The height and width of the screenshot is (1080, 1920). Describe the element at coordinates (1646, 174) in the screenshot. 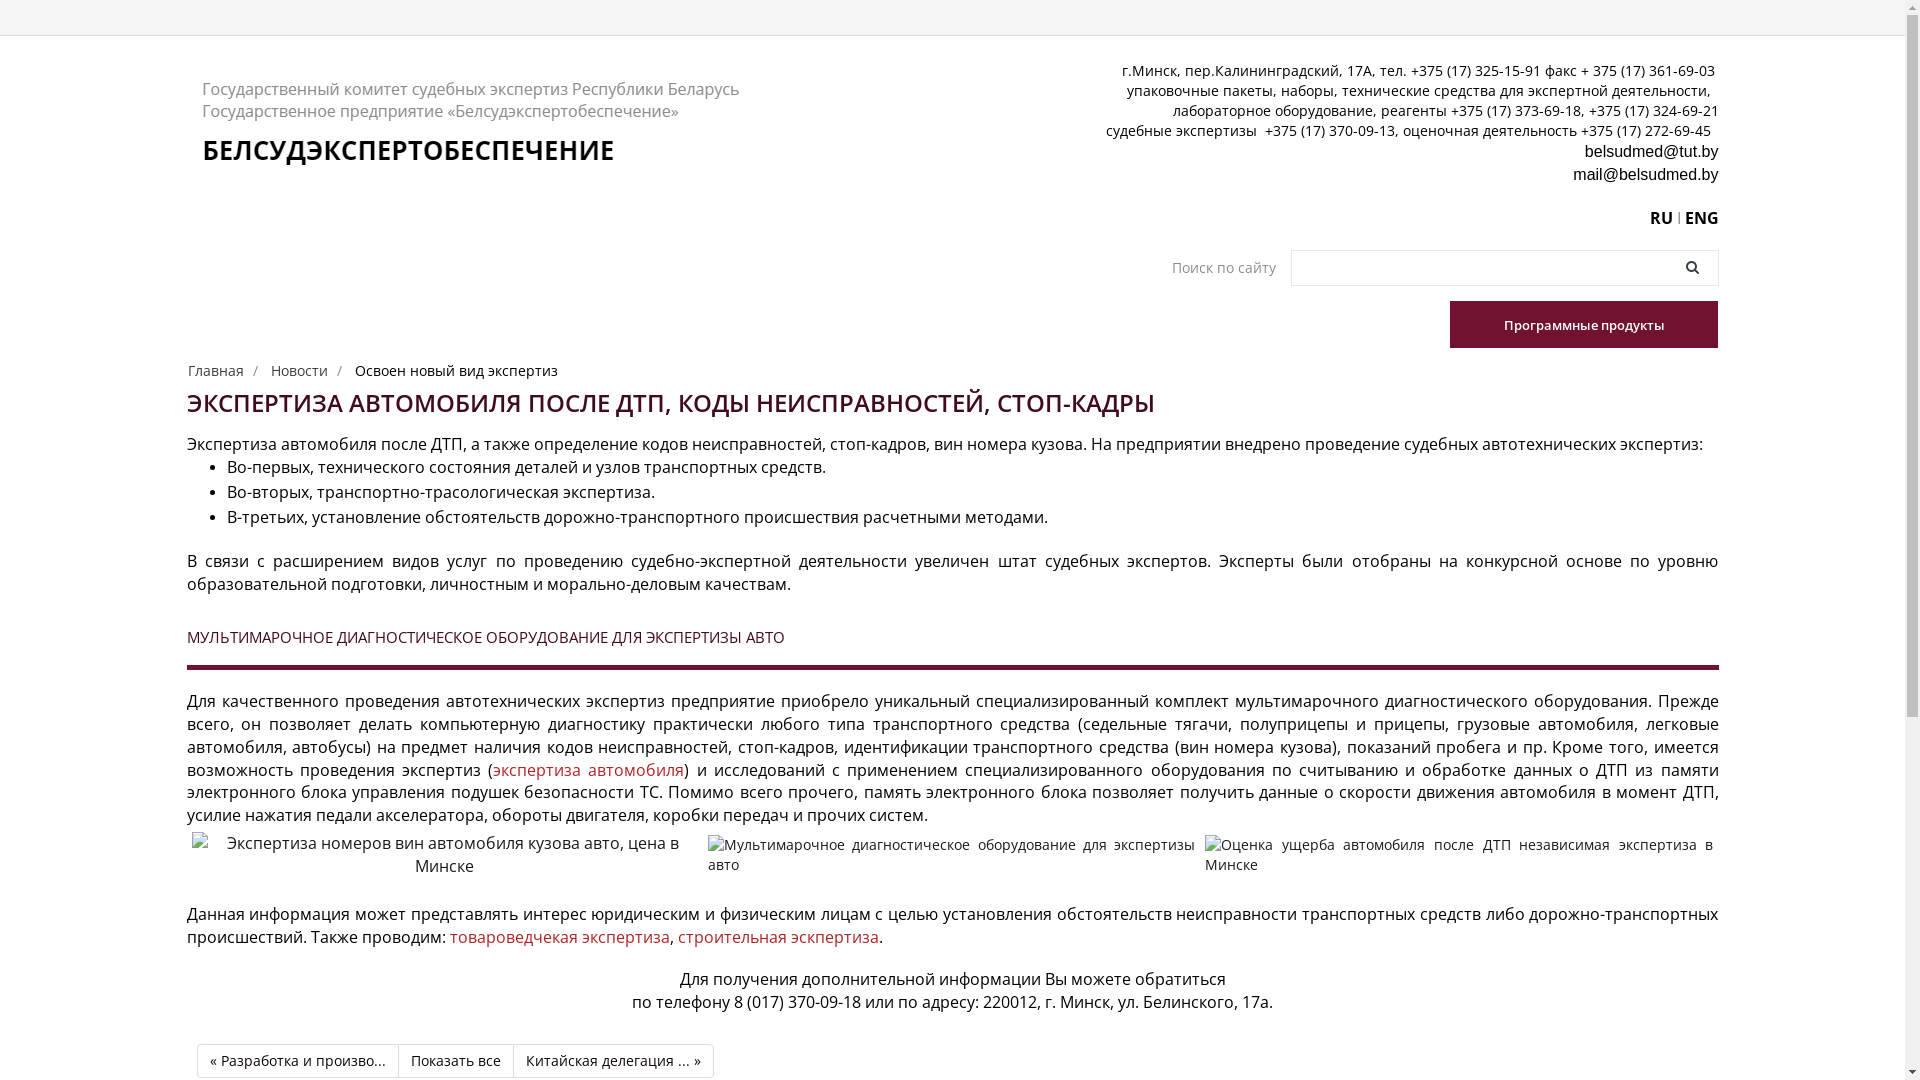

I see `mail@belsudmed.by` at that location.